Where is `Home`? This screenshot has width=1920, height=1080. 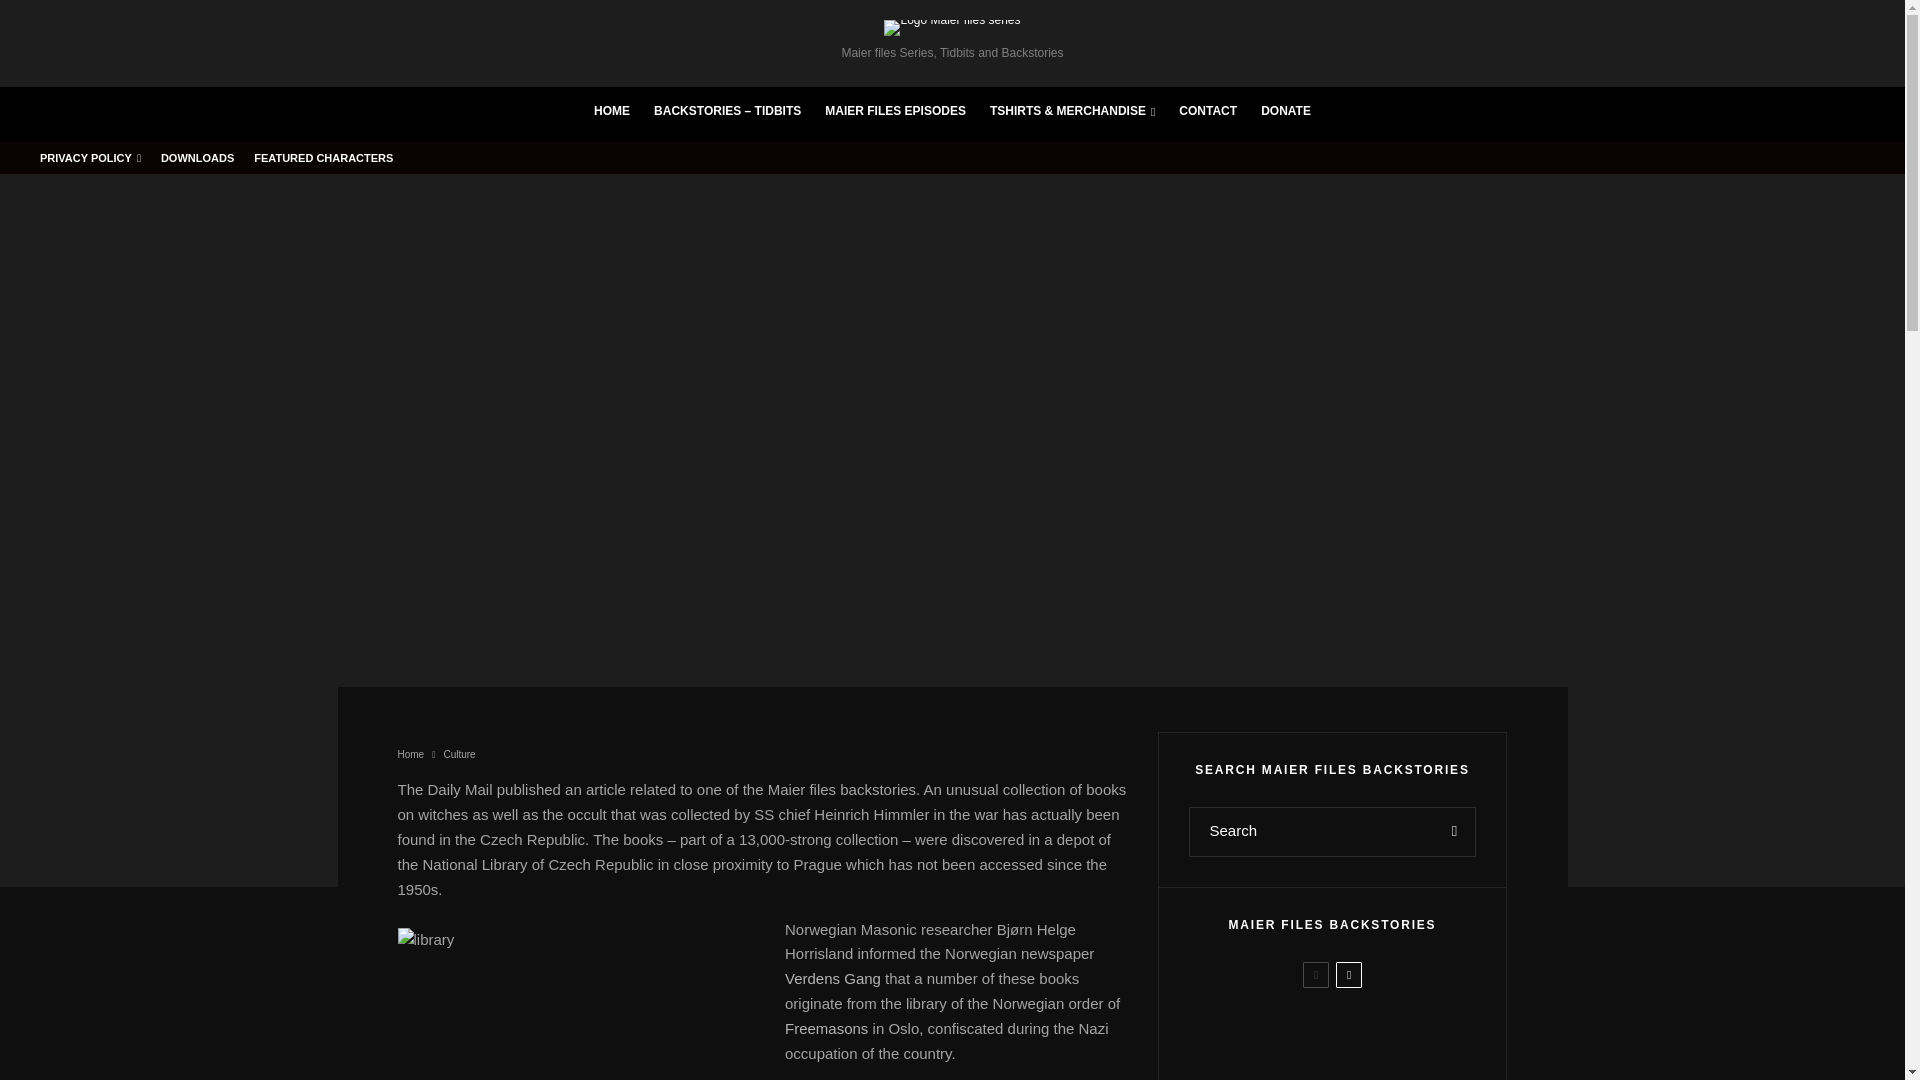 Home is located at coordinates (410, 754).